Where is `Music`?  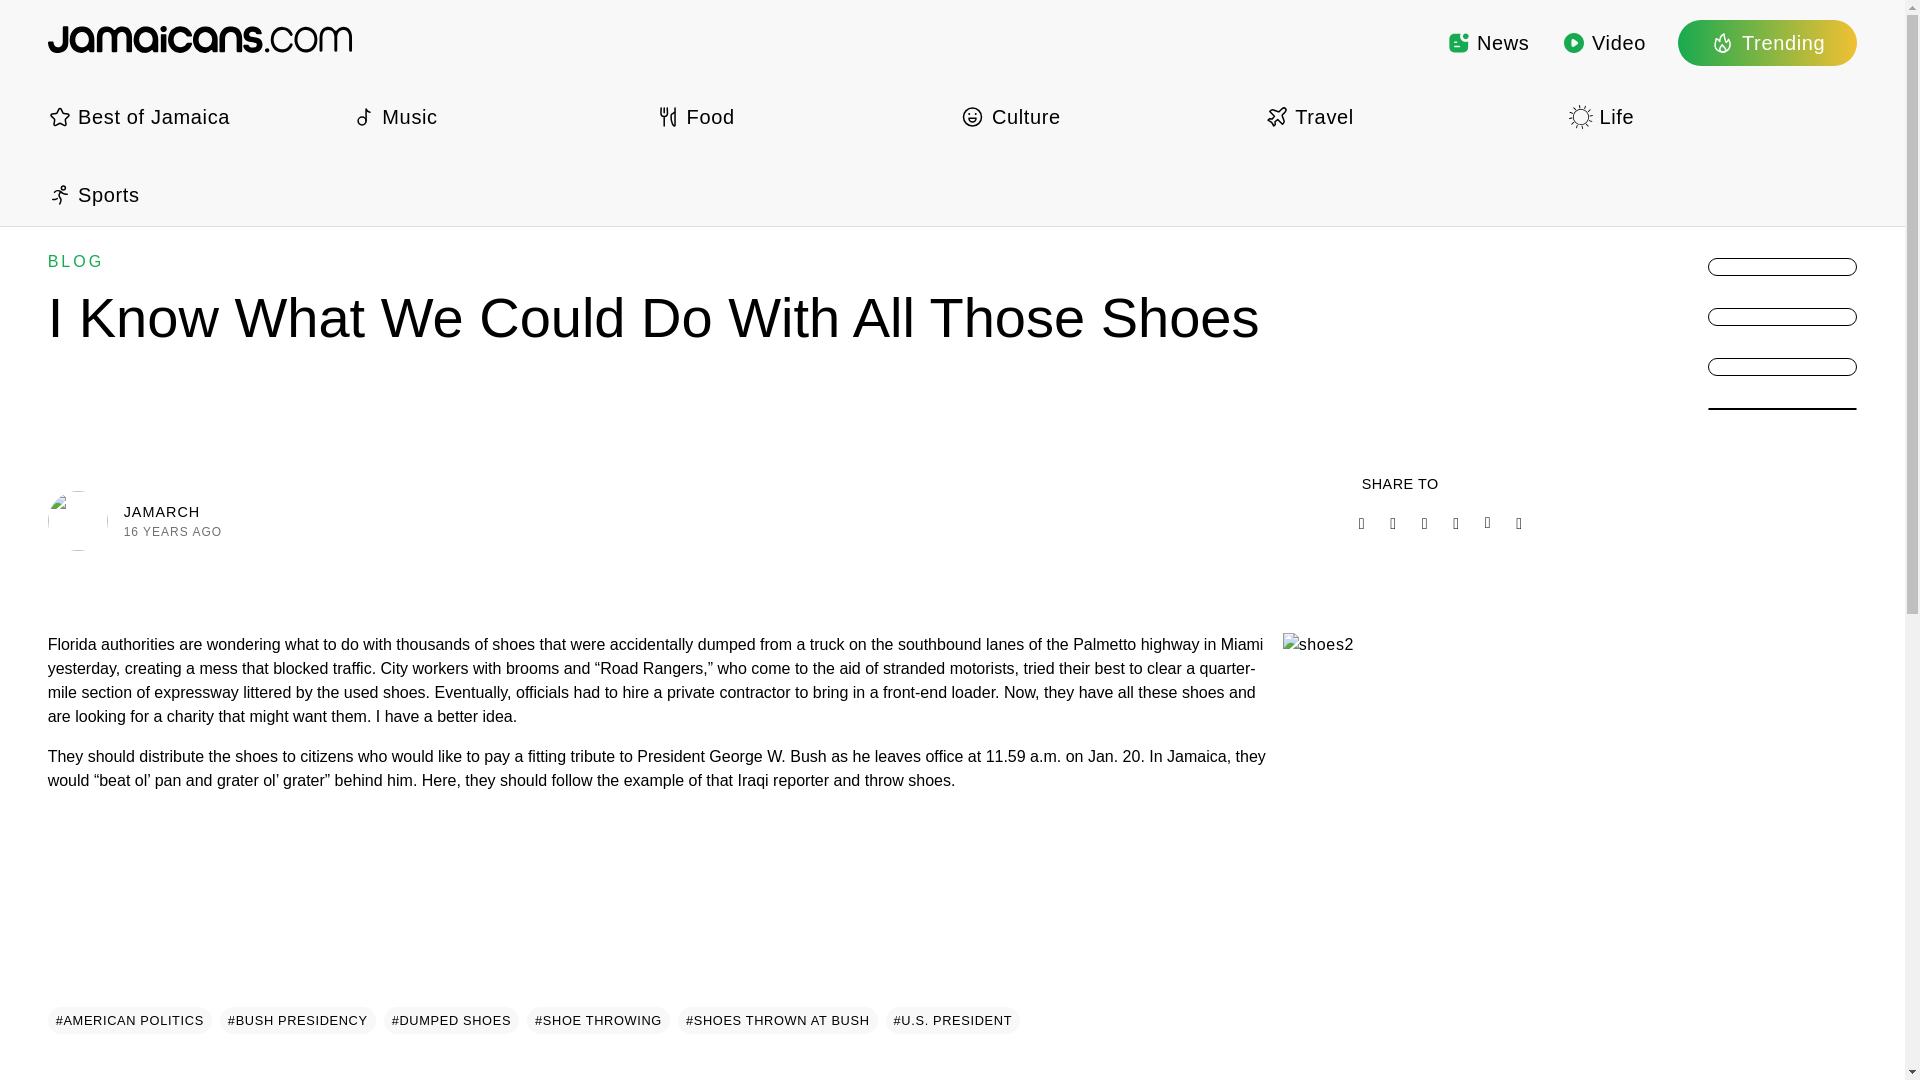 Music is located at coordinates (495, 116).